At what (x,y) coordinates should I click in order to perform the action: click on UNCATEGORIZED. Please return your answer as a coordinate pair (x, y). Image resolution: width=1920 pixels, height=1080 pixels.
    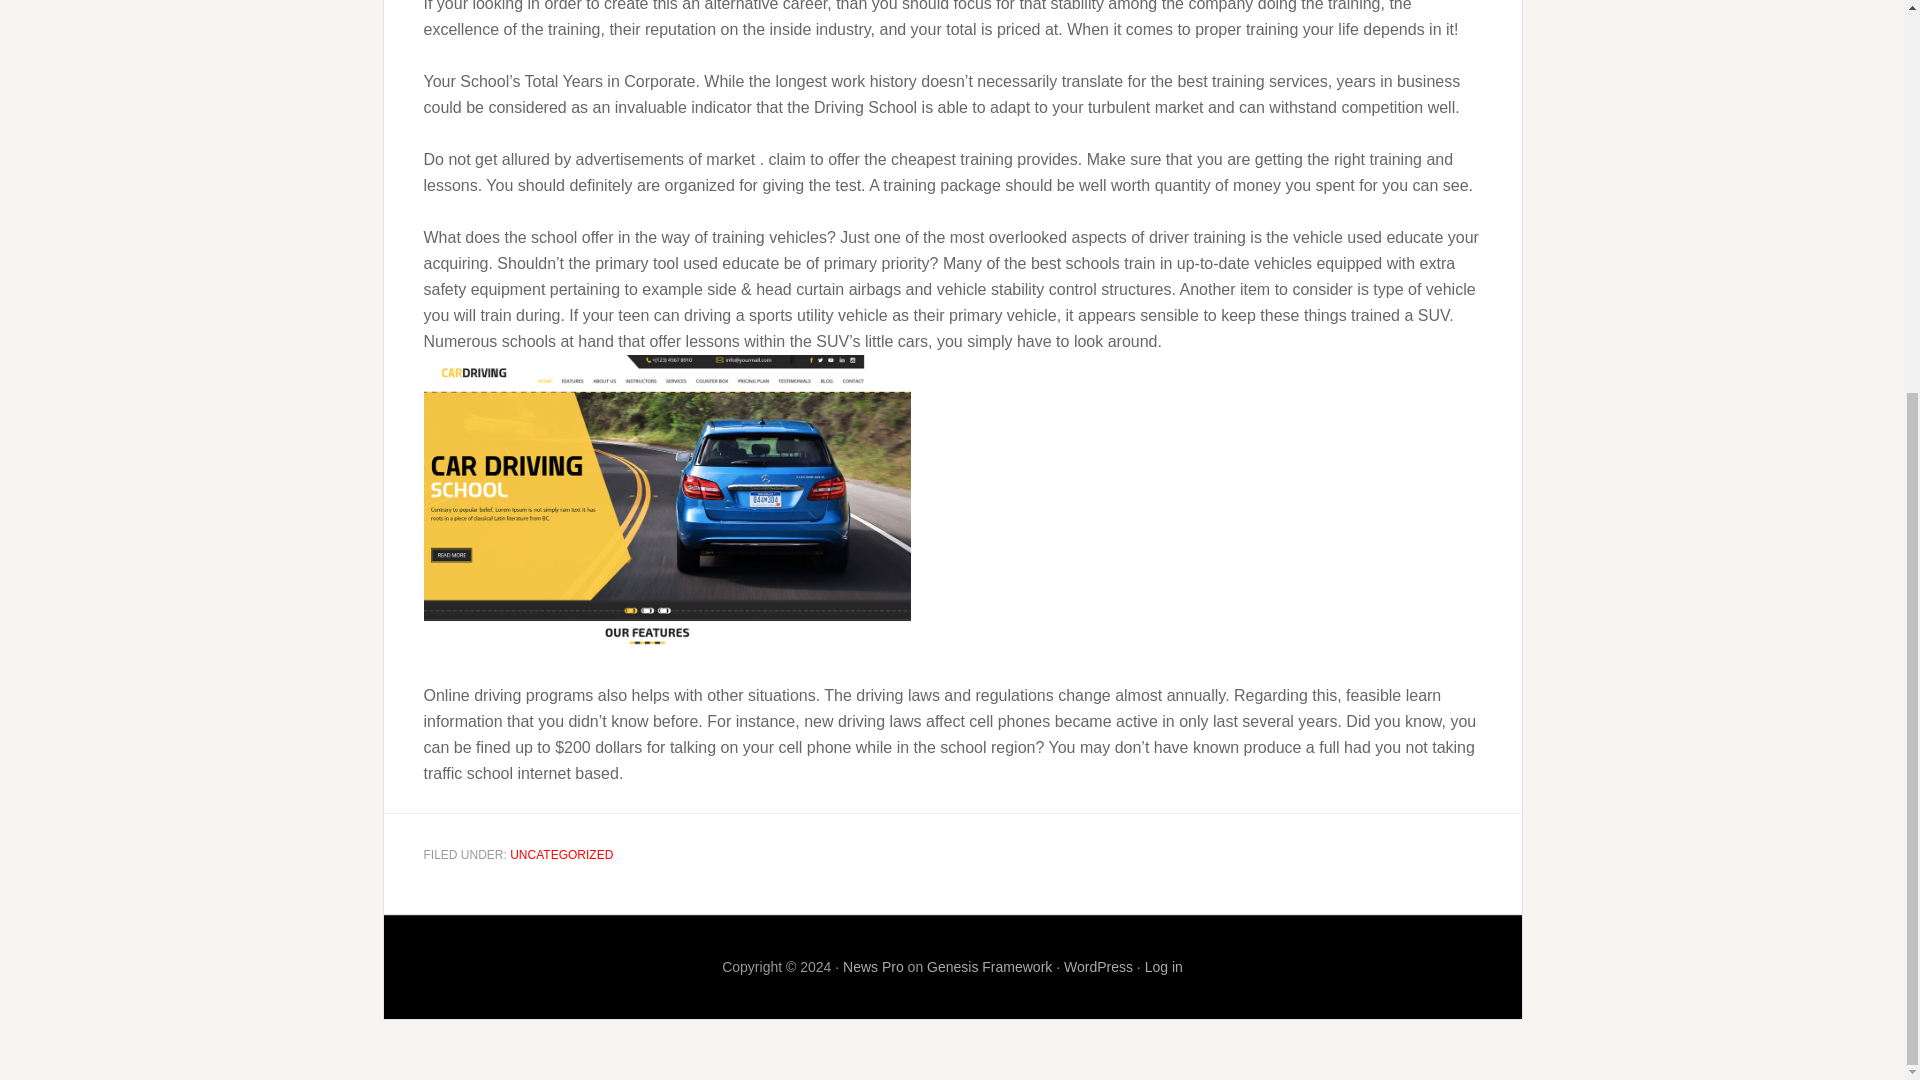
    Looking at the image, I should click on (561, 854).